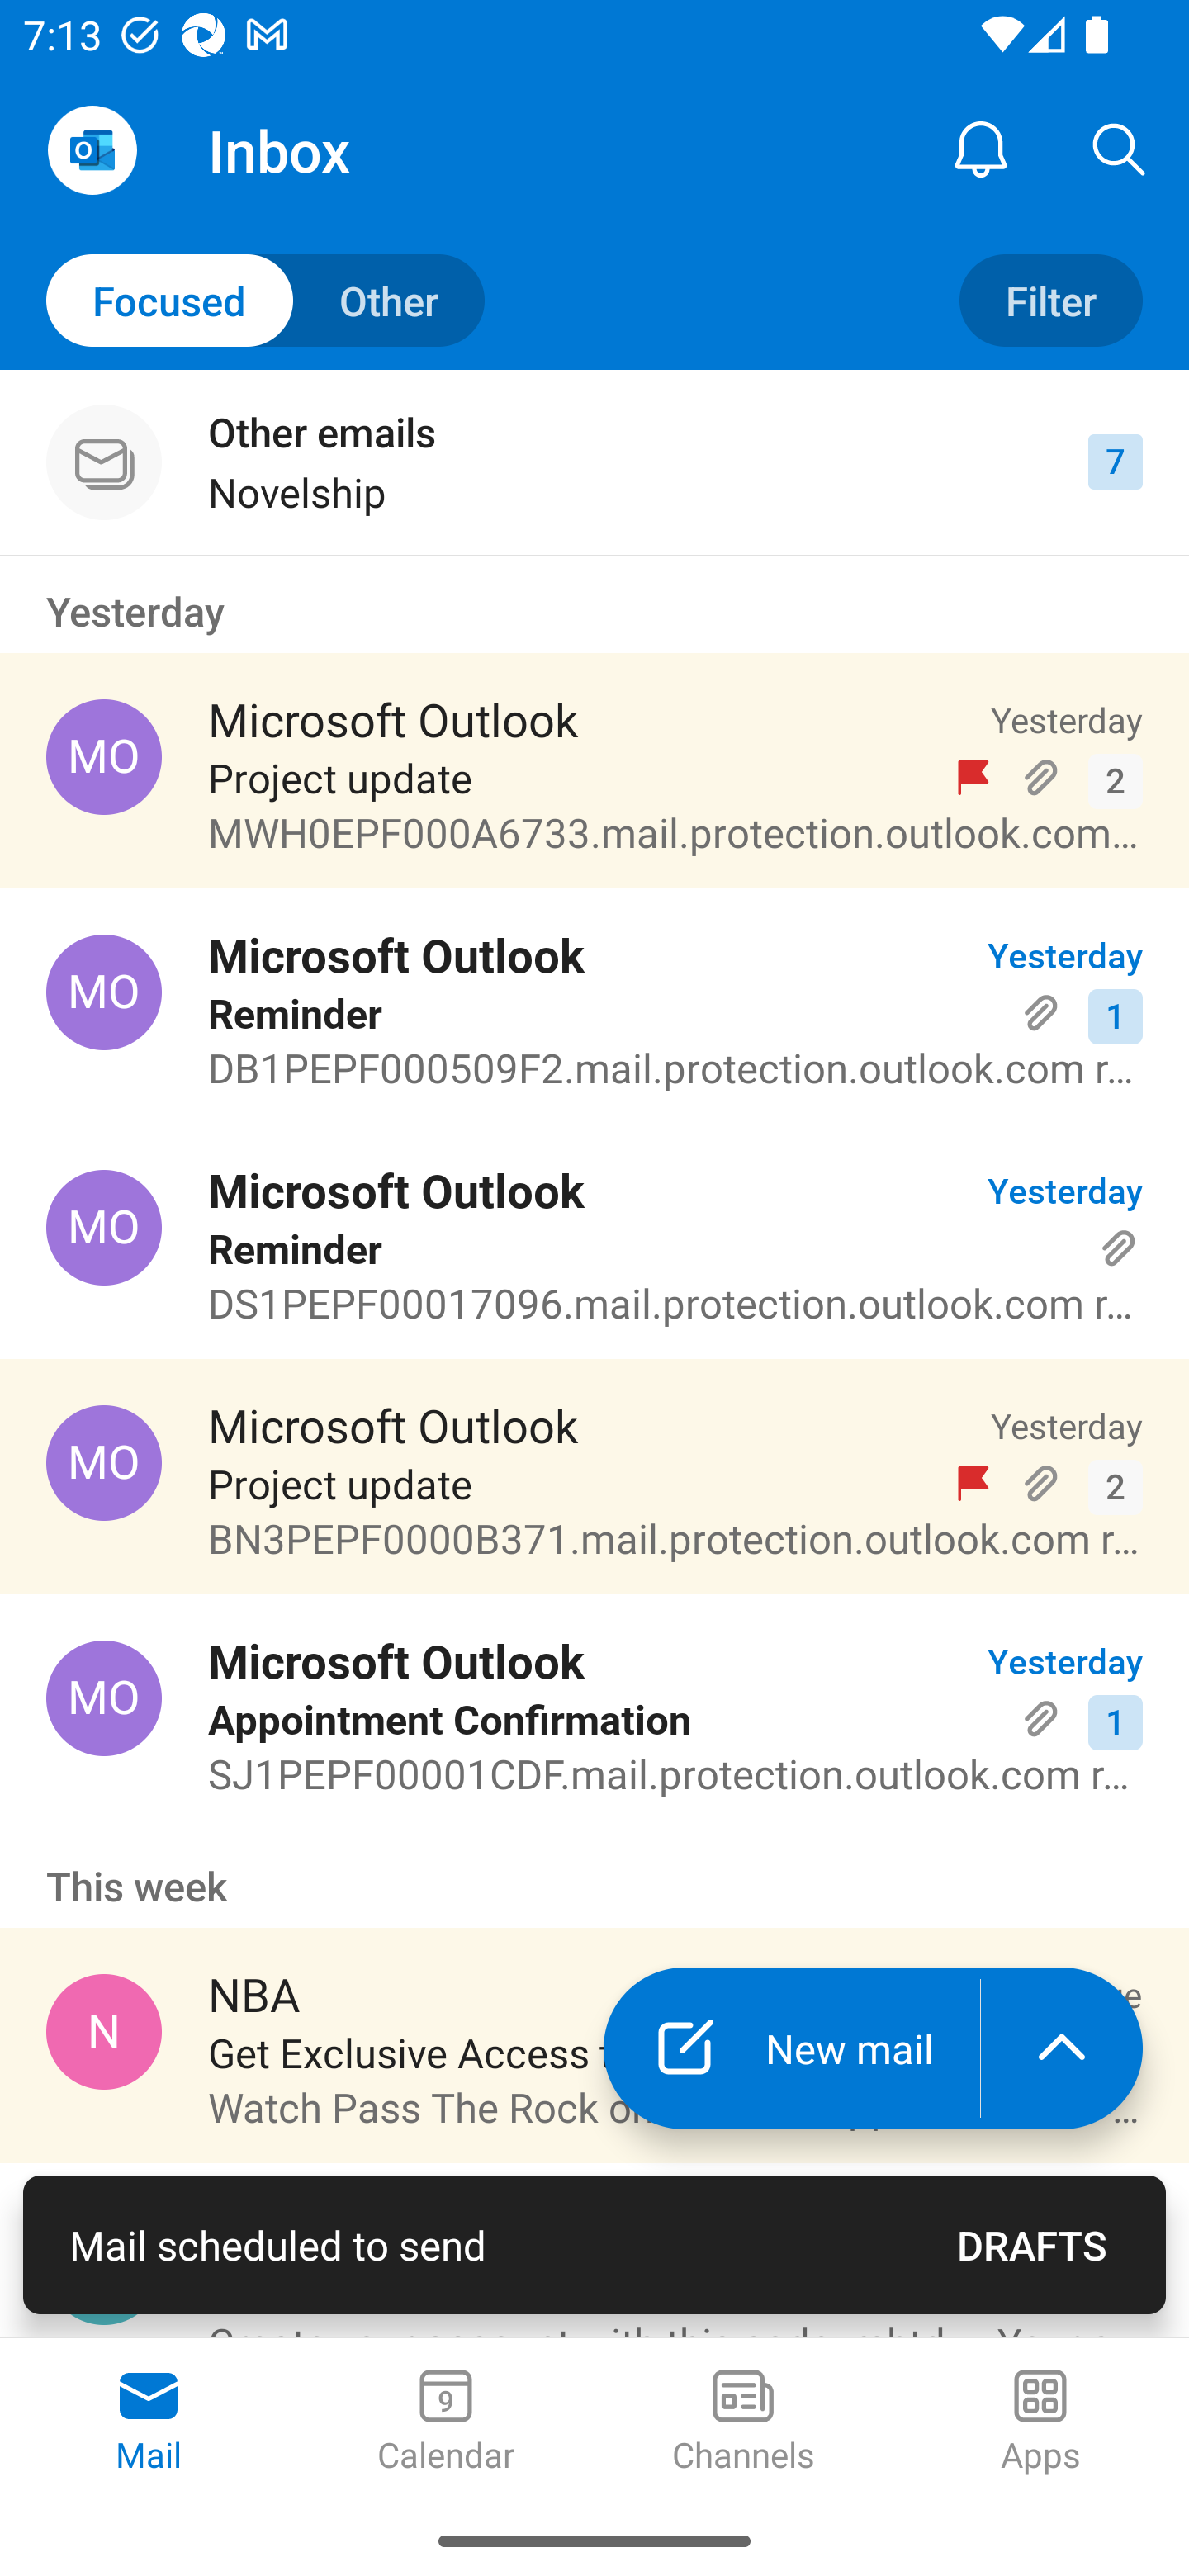  I want to click on Toggle to other mails, so click(266, 301).